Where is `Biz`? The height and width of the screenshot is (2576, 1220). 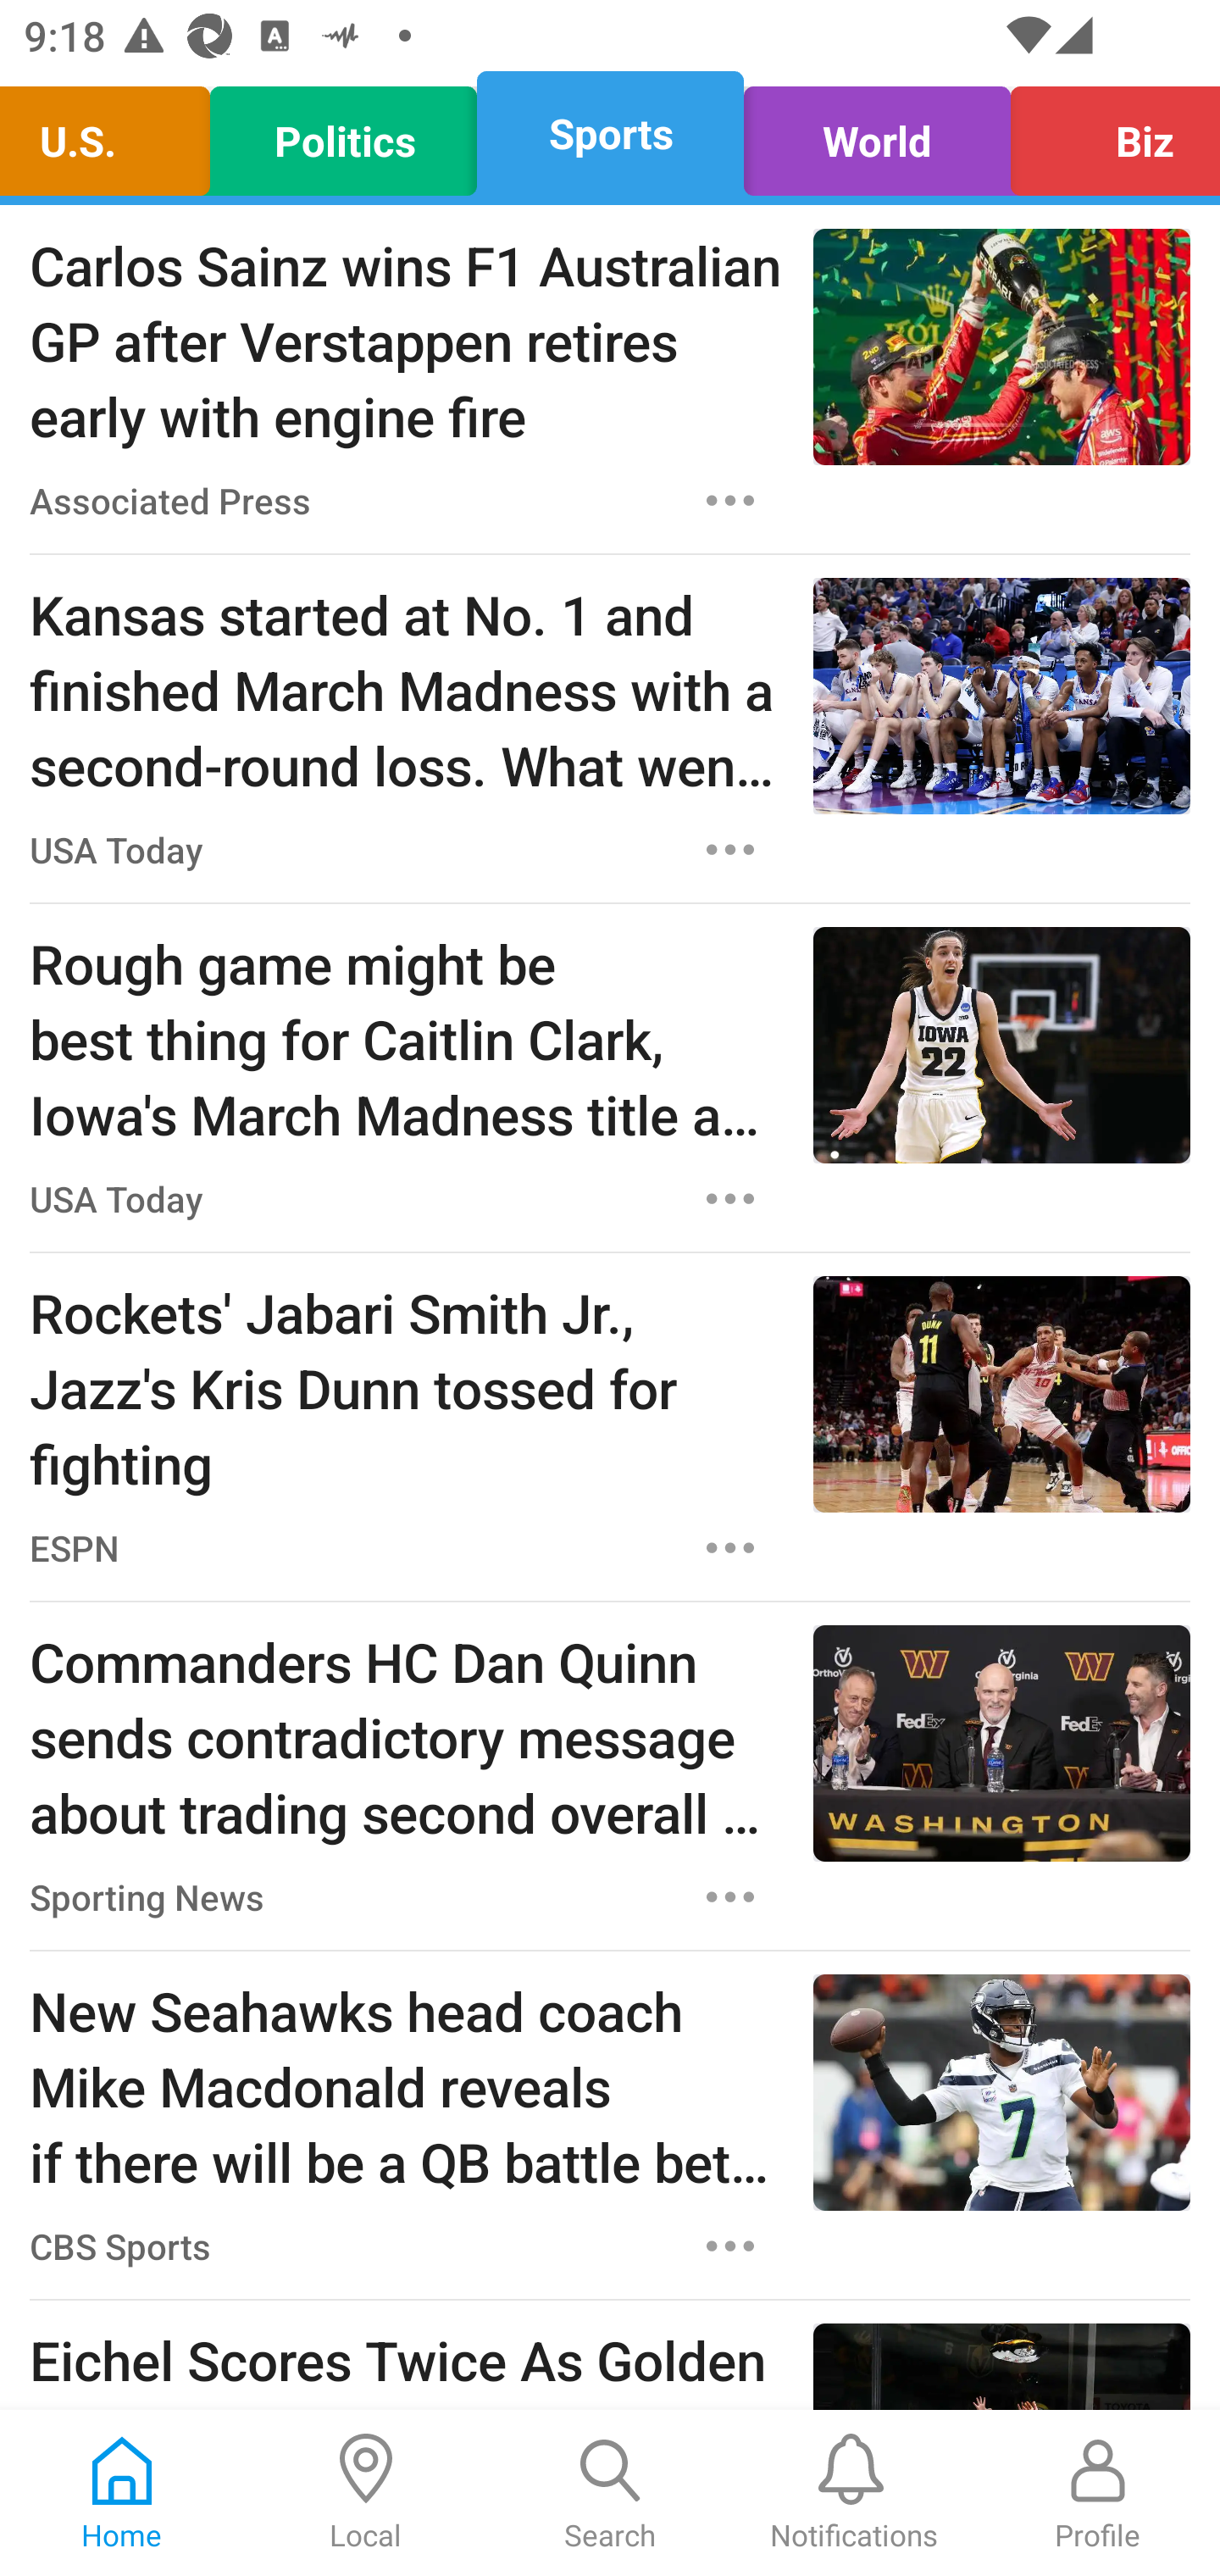
Biz is located at coordinates (1106, 134).